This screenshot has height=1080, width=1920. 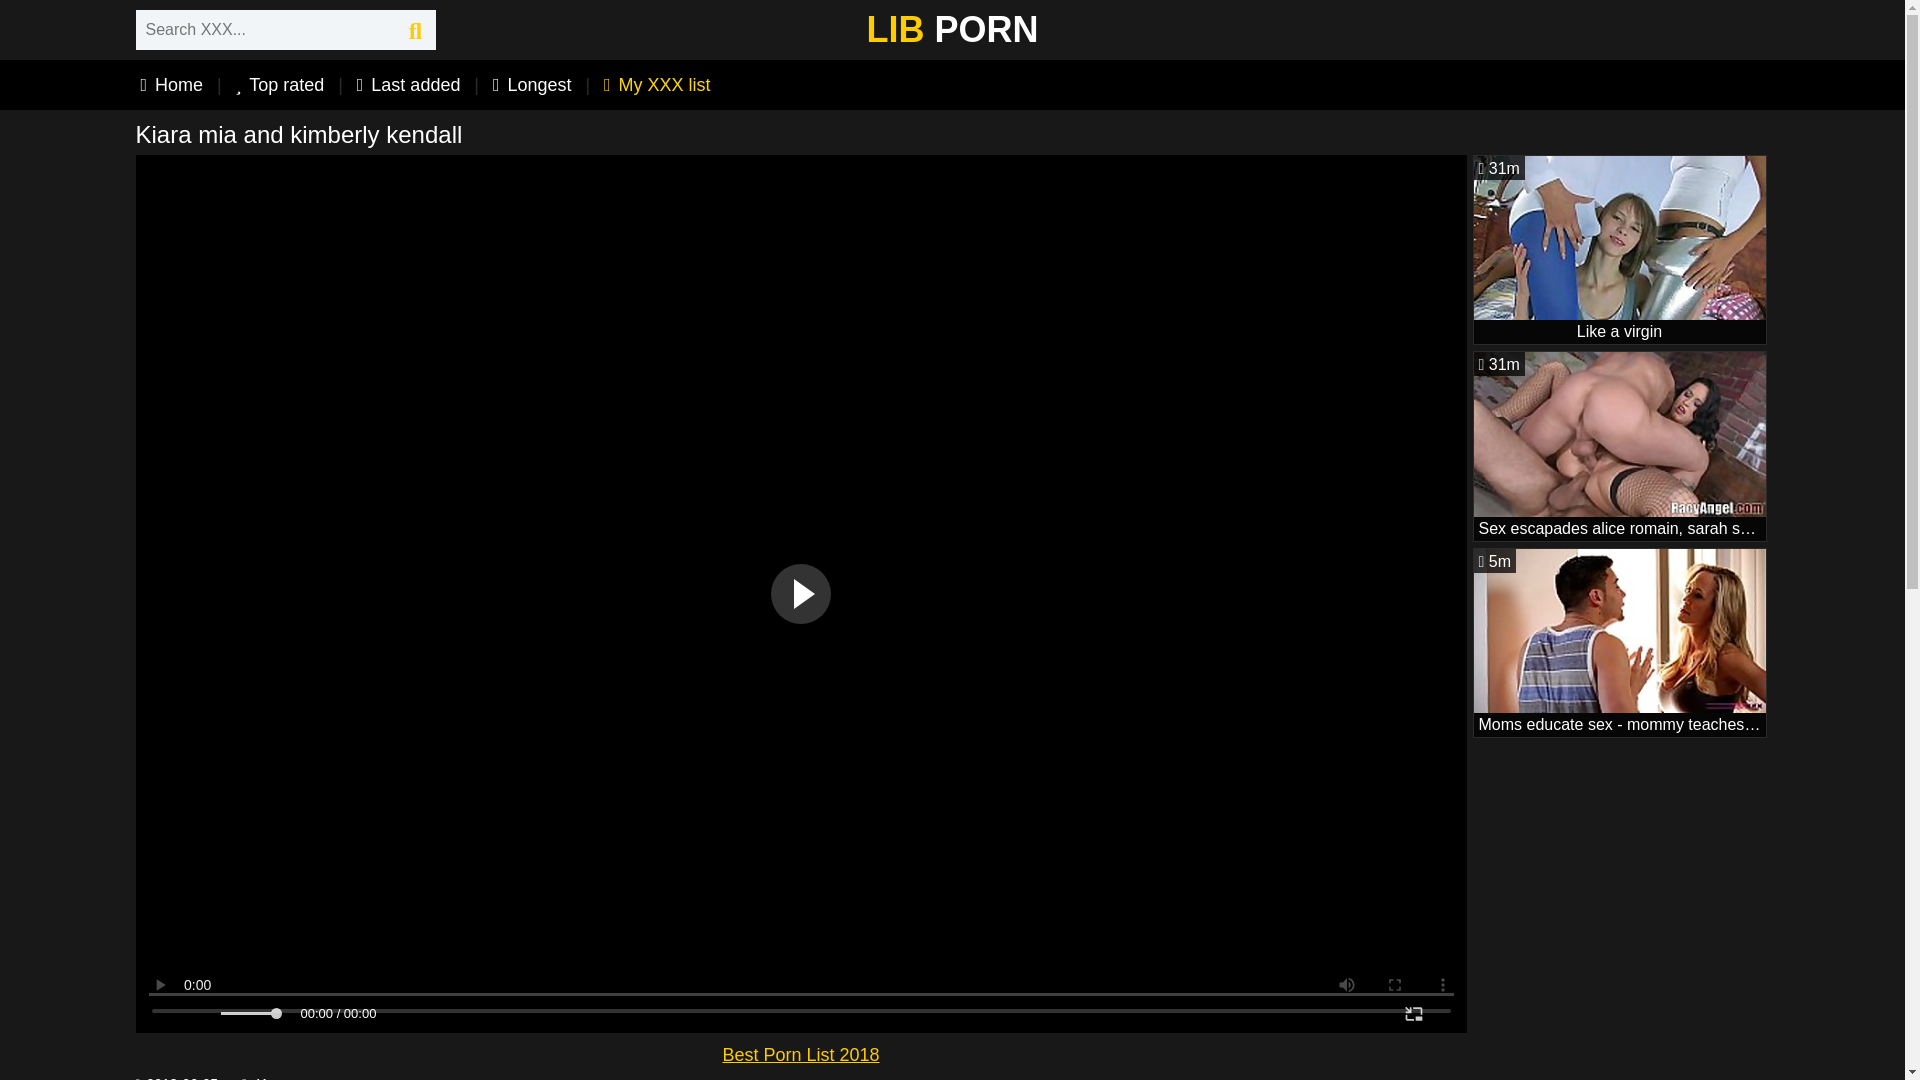 What do you see at coordinates (532, 84) in the screenshot?
I see `Longest` at bounding box center [532, 84].